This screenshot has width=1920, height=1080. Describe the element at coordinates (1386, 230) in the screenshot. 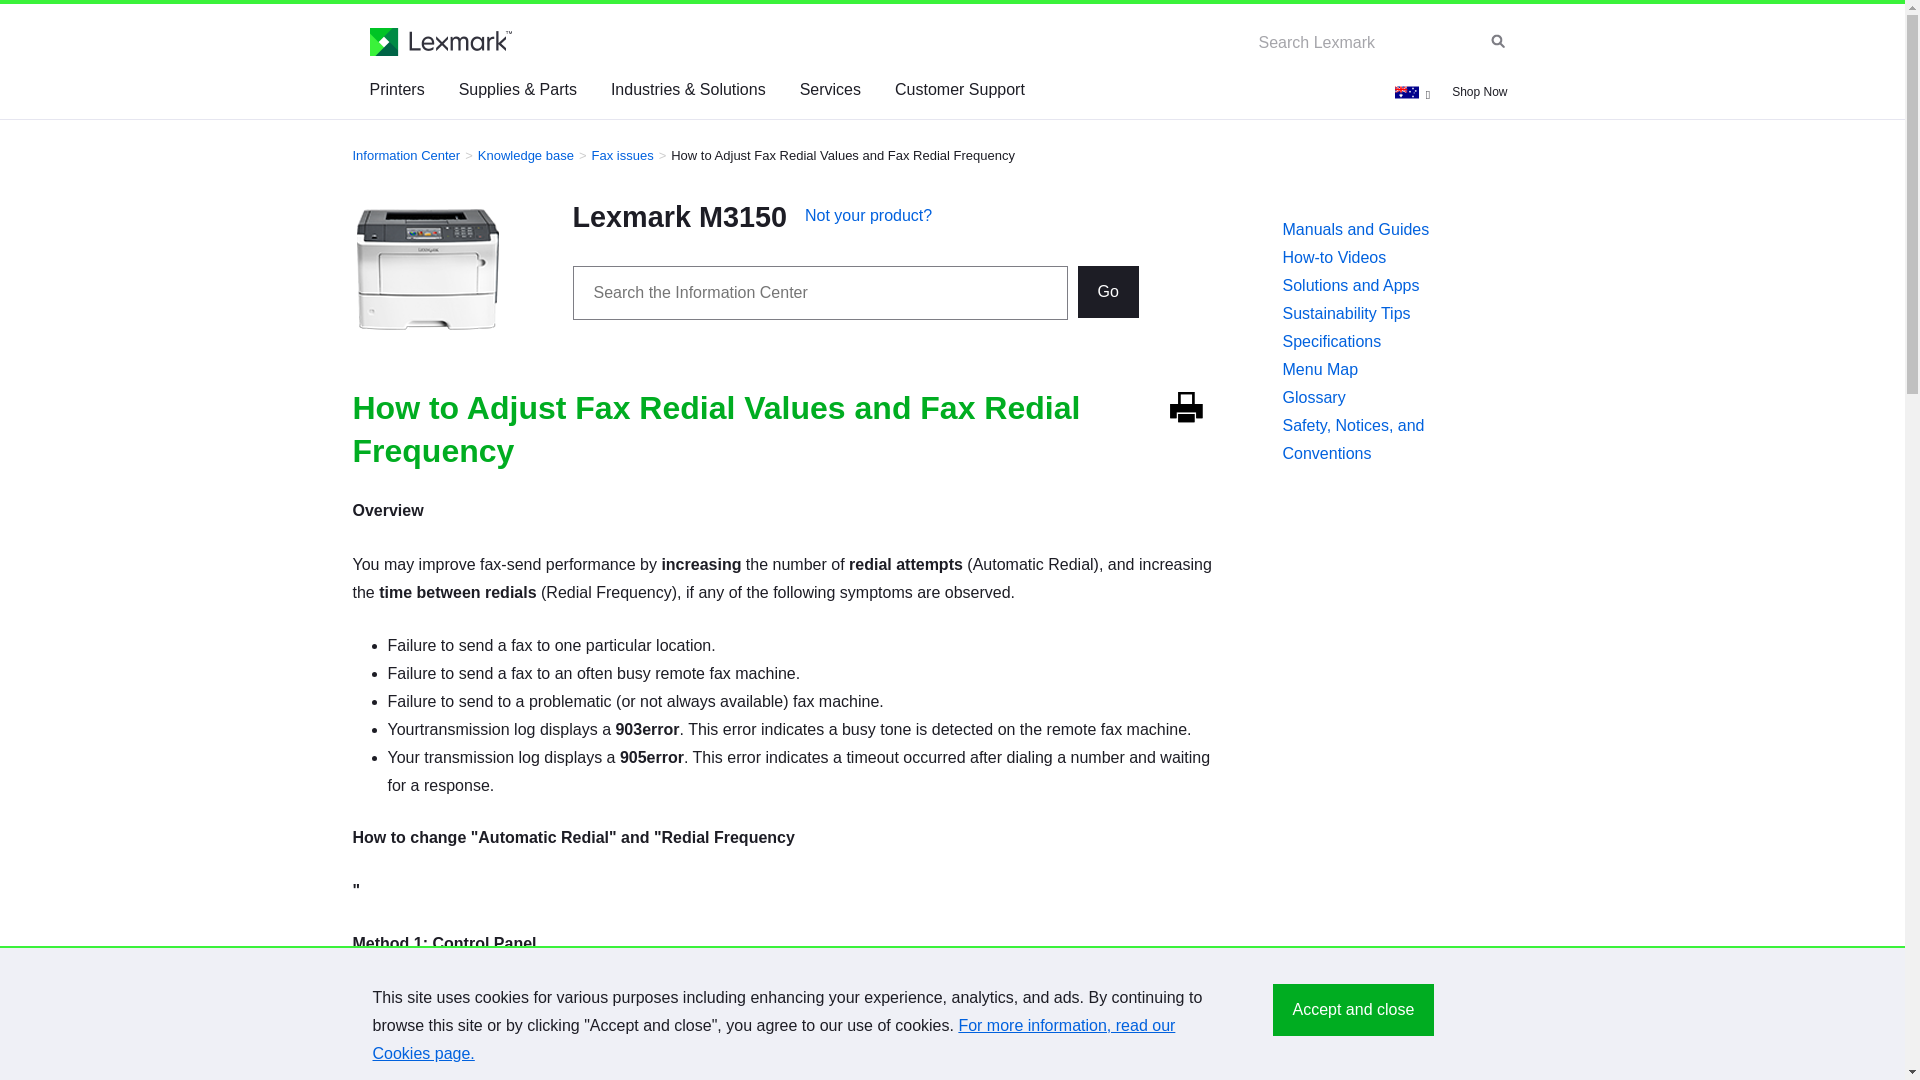

I see `Opens a new tab for Manuals and Guides` at that location.